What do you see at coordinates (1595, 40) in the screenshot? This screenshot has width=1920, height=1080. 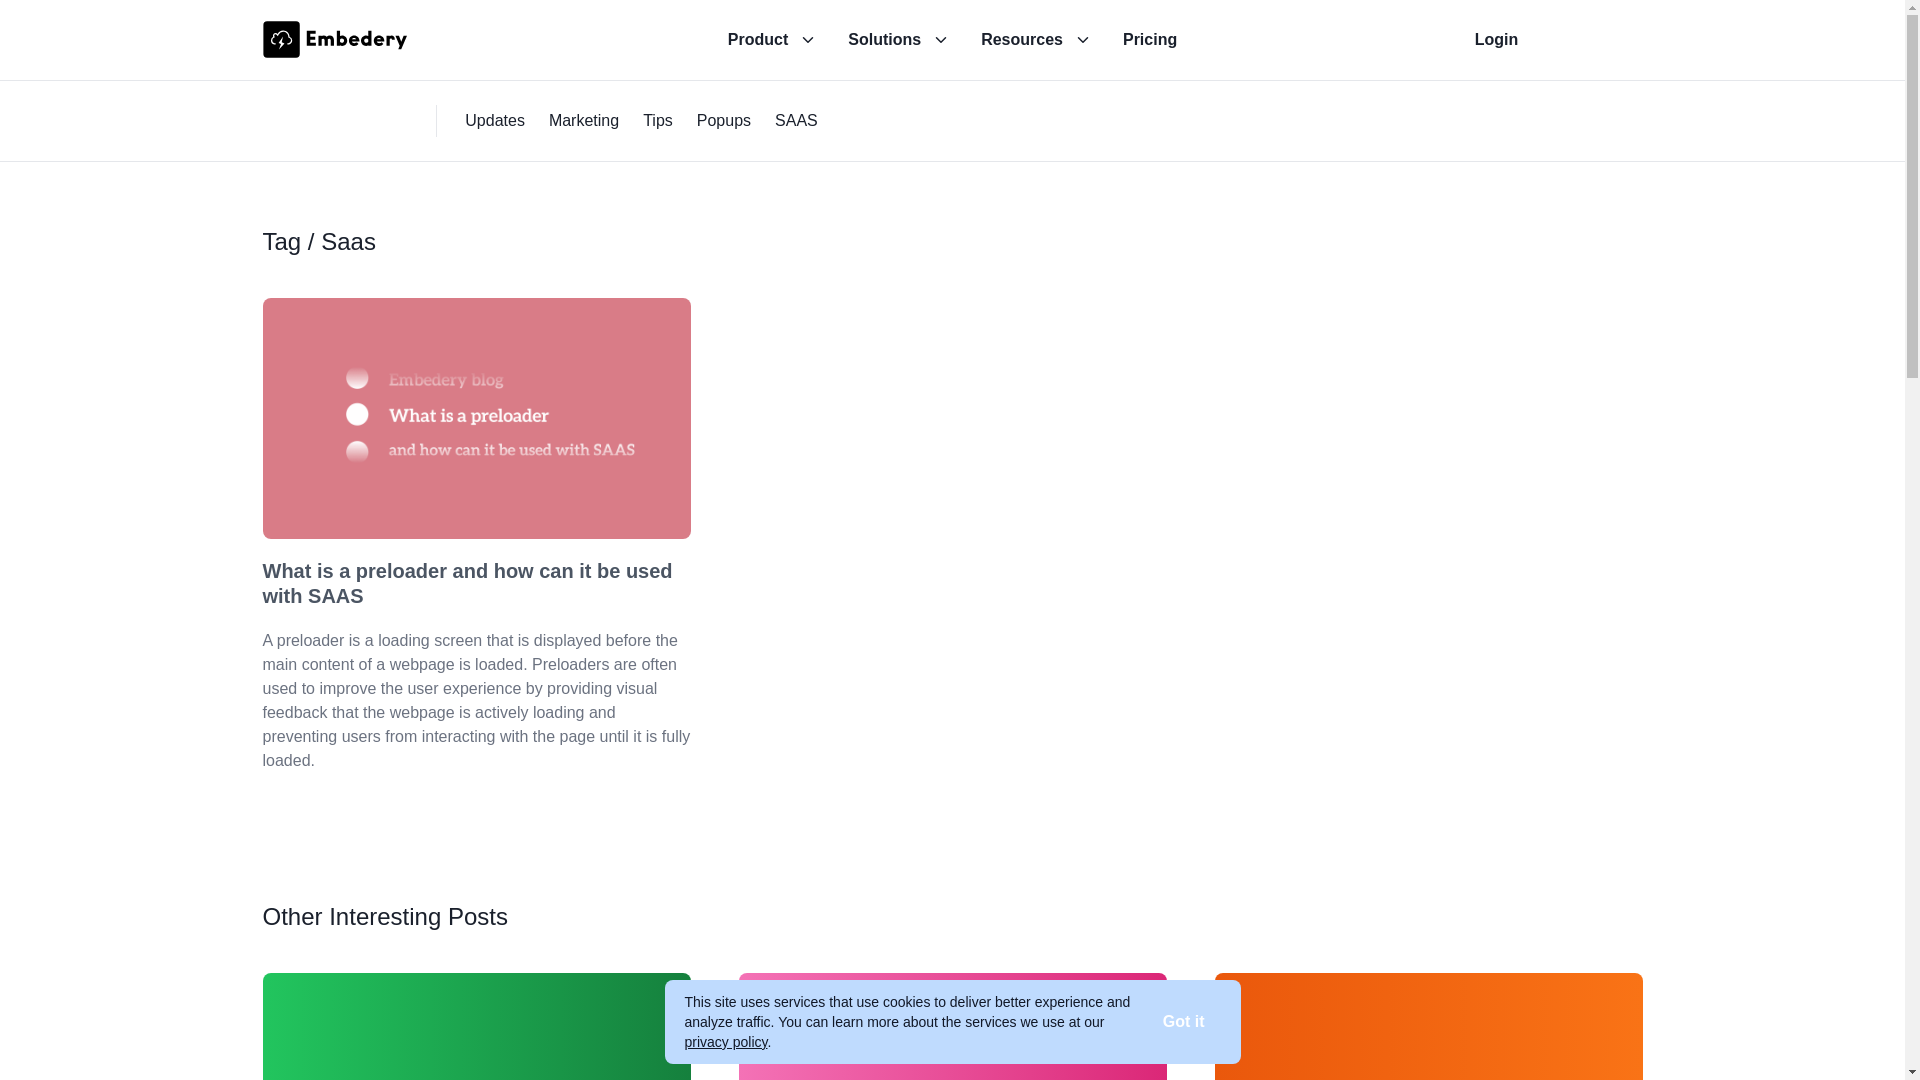 I see `Sign up` at bounding box center [1595, 40].